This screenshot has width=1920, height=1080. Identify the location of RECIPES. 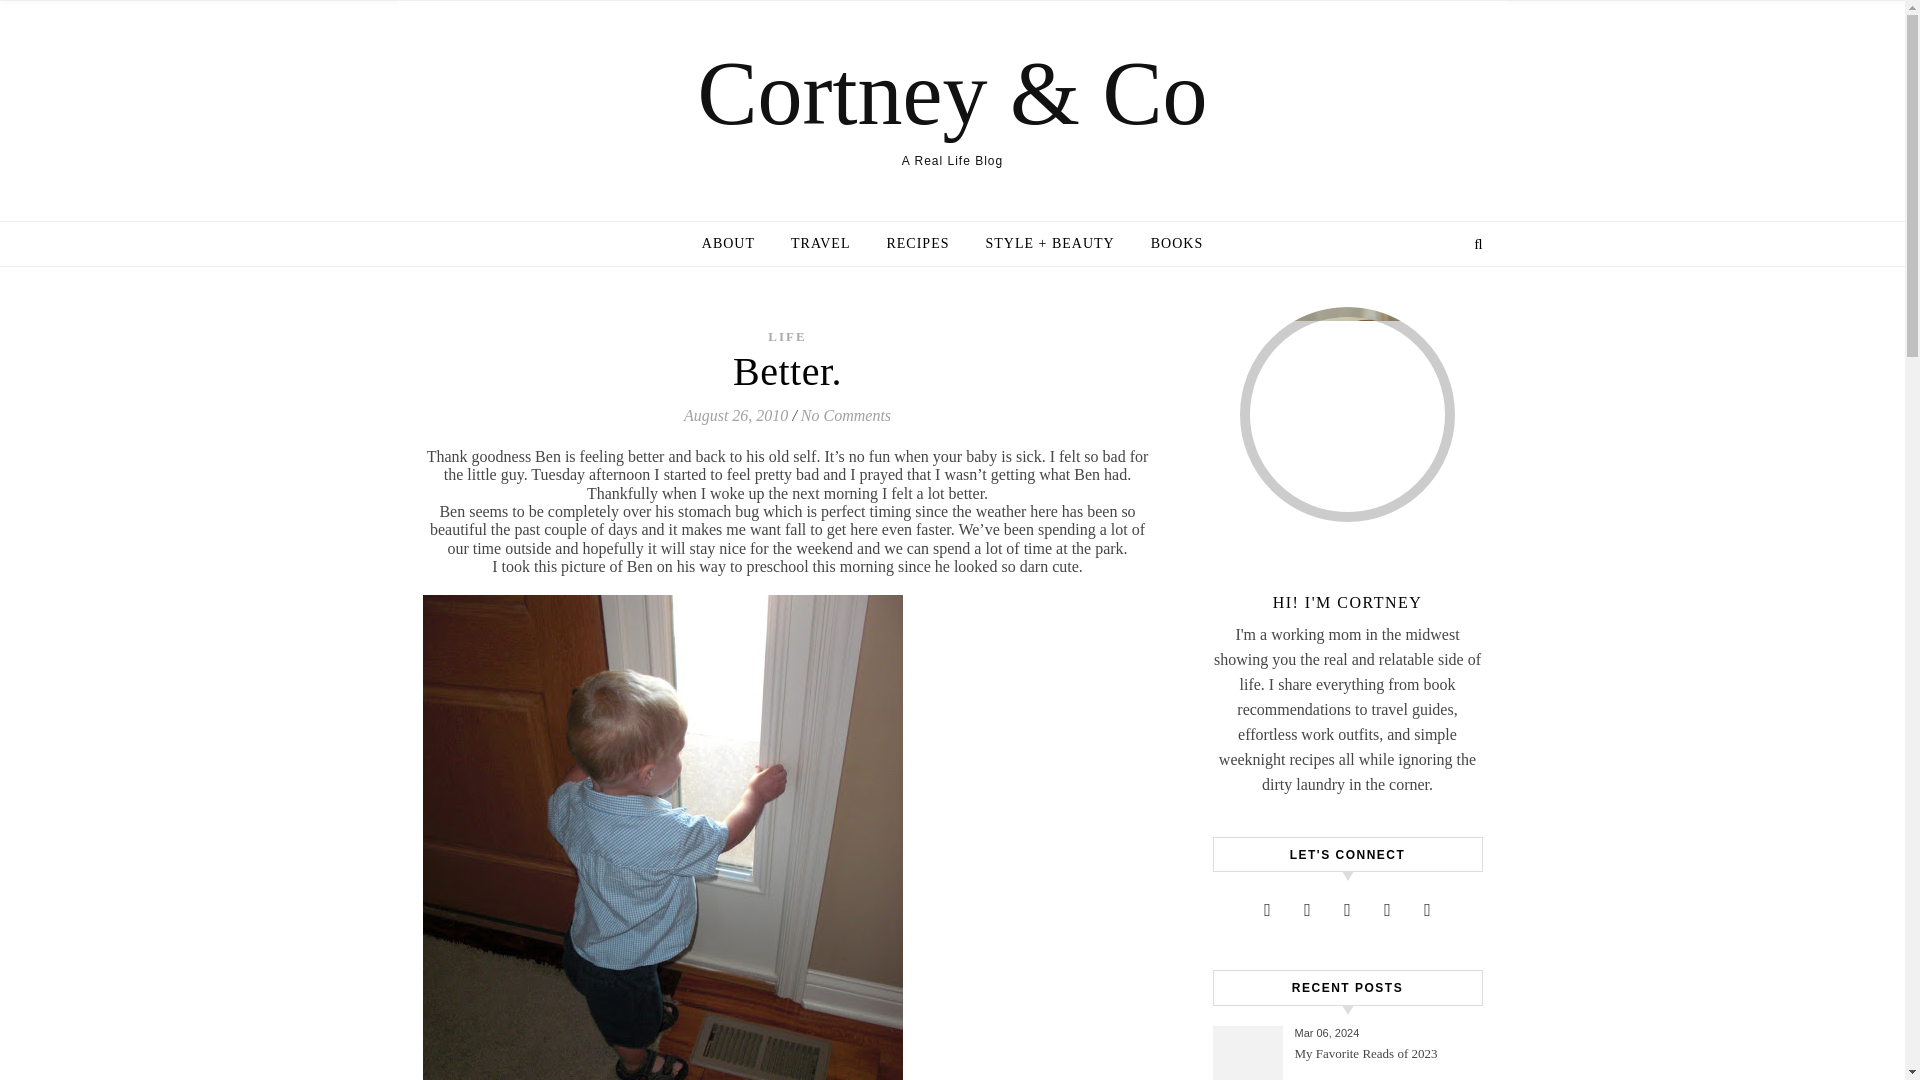
(917, 244).